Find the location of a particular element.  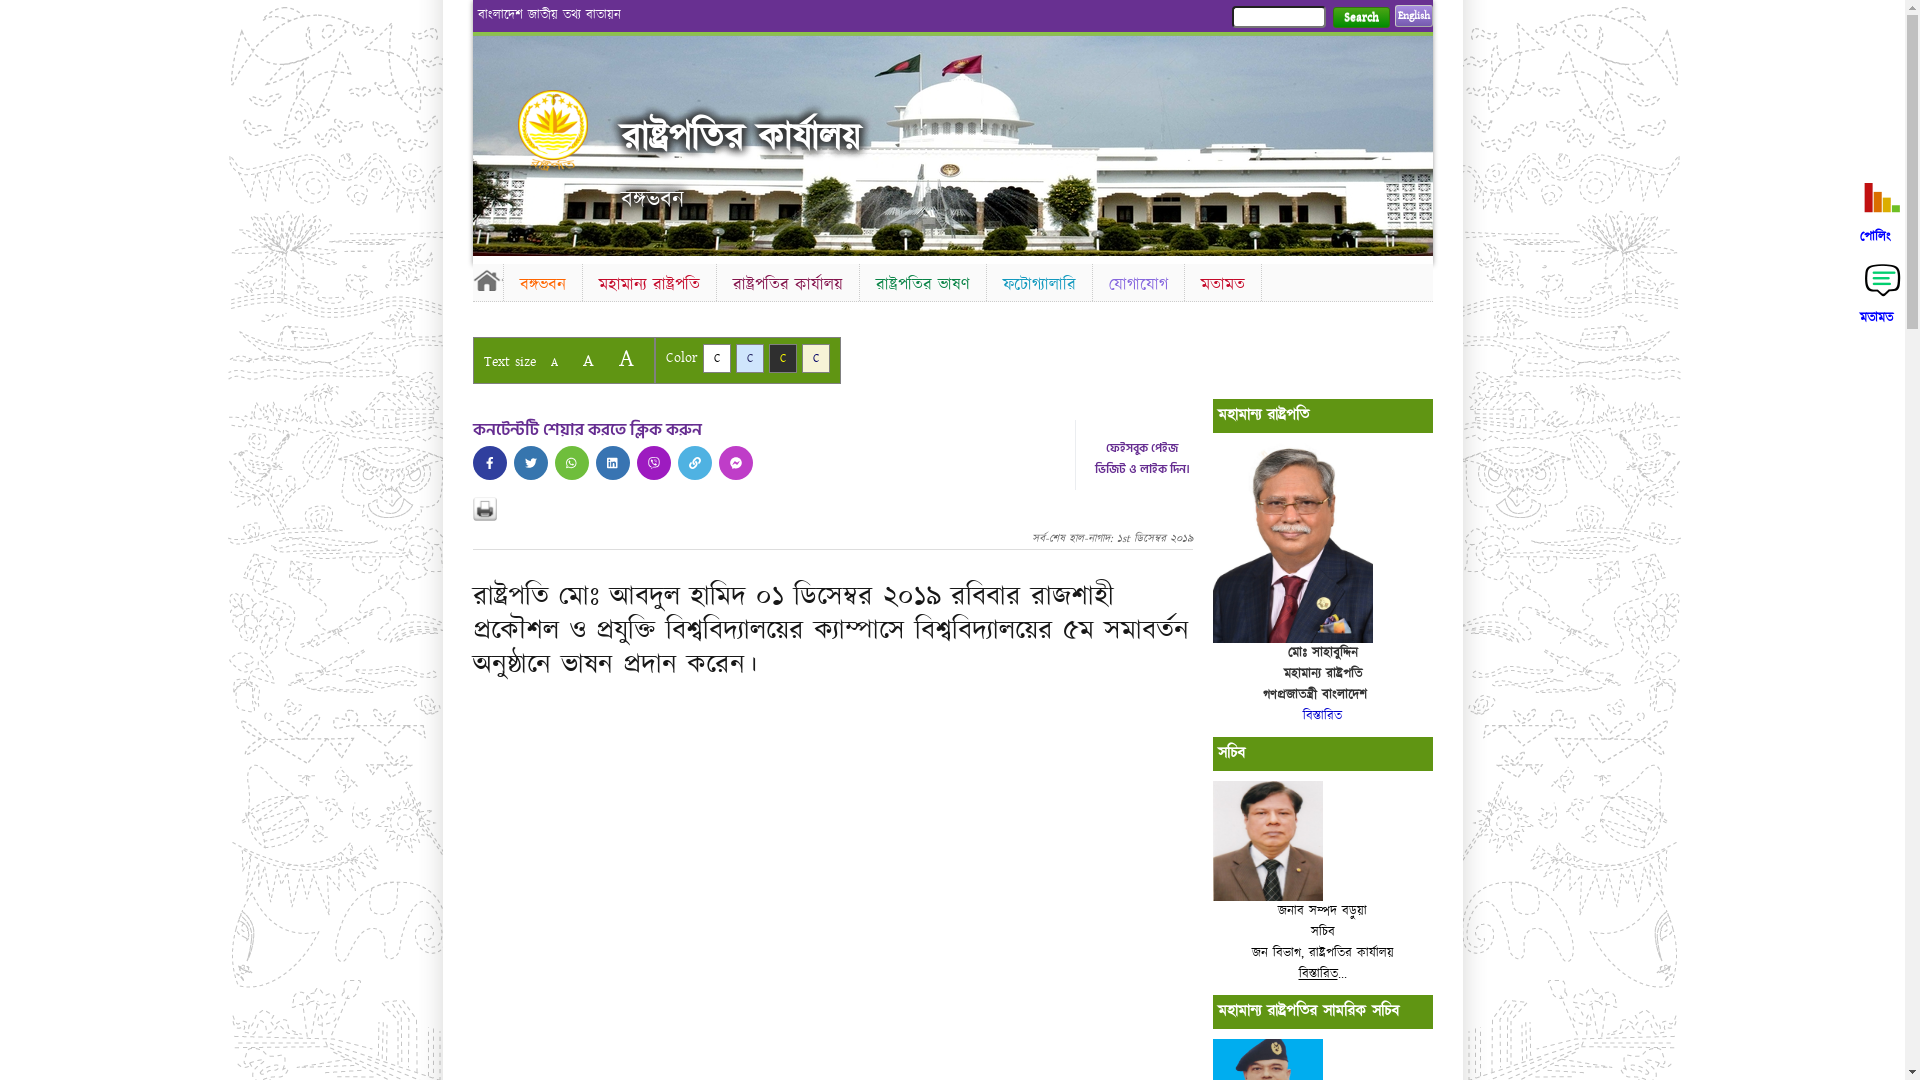

C is located at coordinates (782, 358).